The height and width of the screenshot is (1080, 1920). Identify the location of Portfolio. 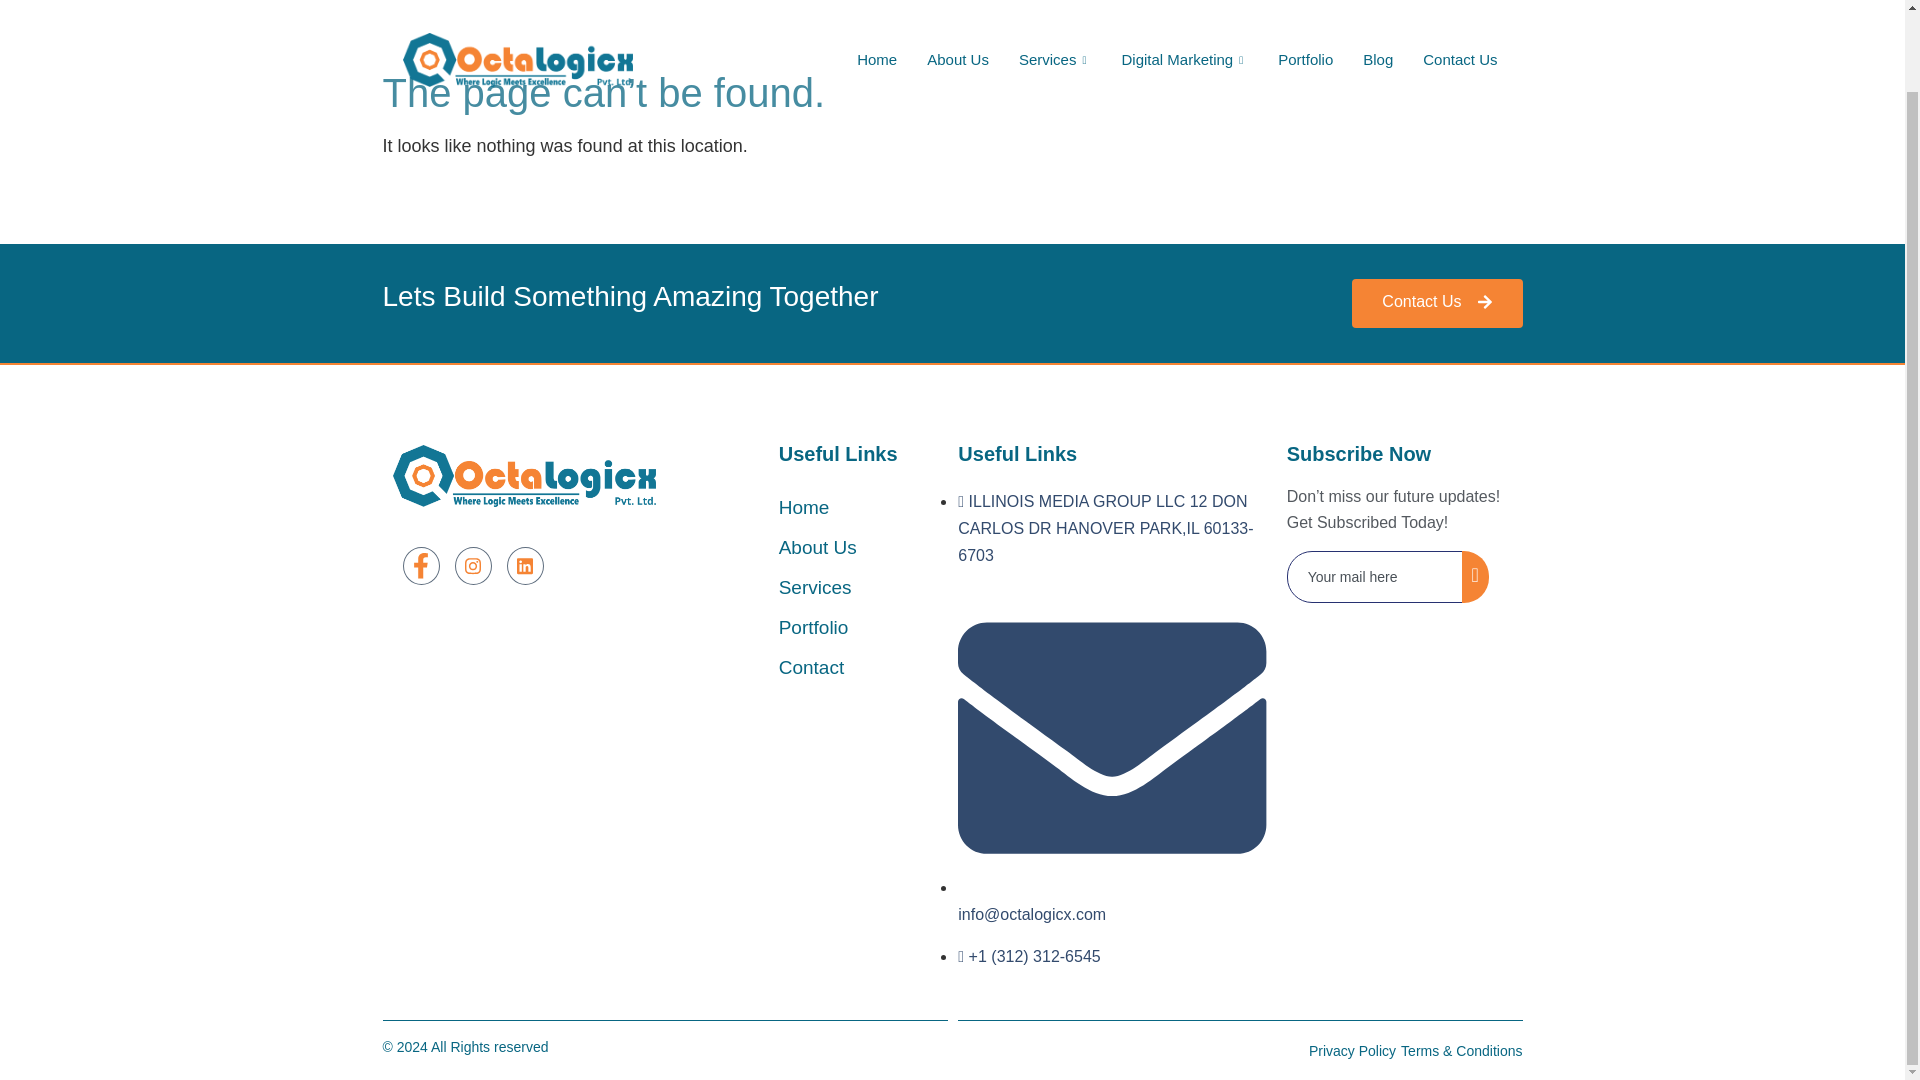
(1305, 4).